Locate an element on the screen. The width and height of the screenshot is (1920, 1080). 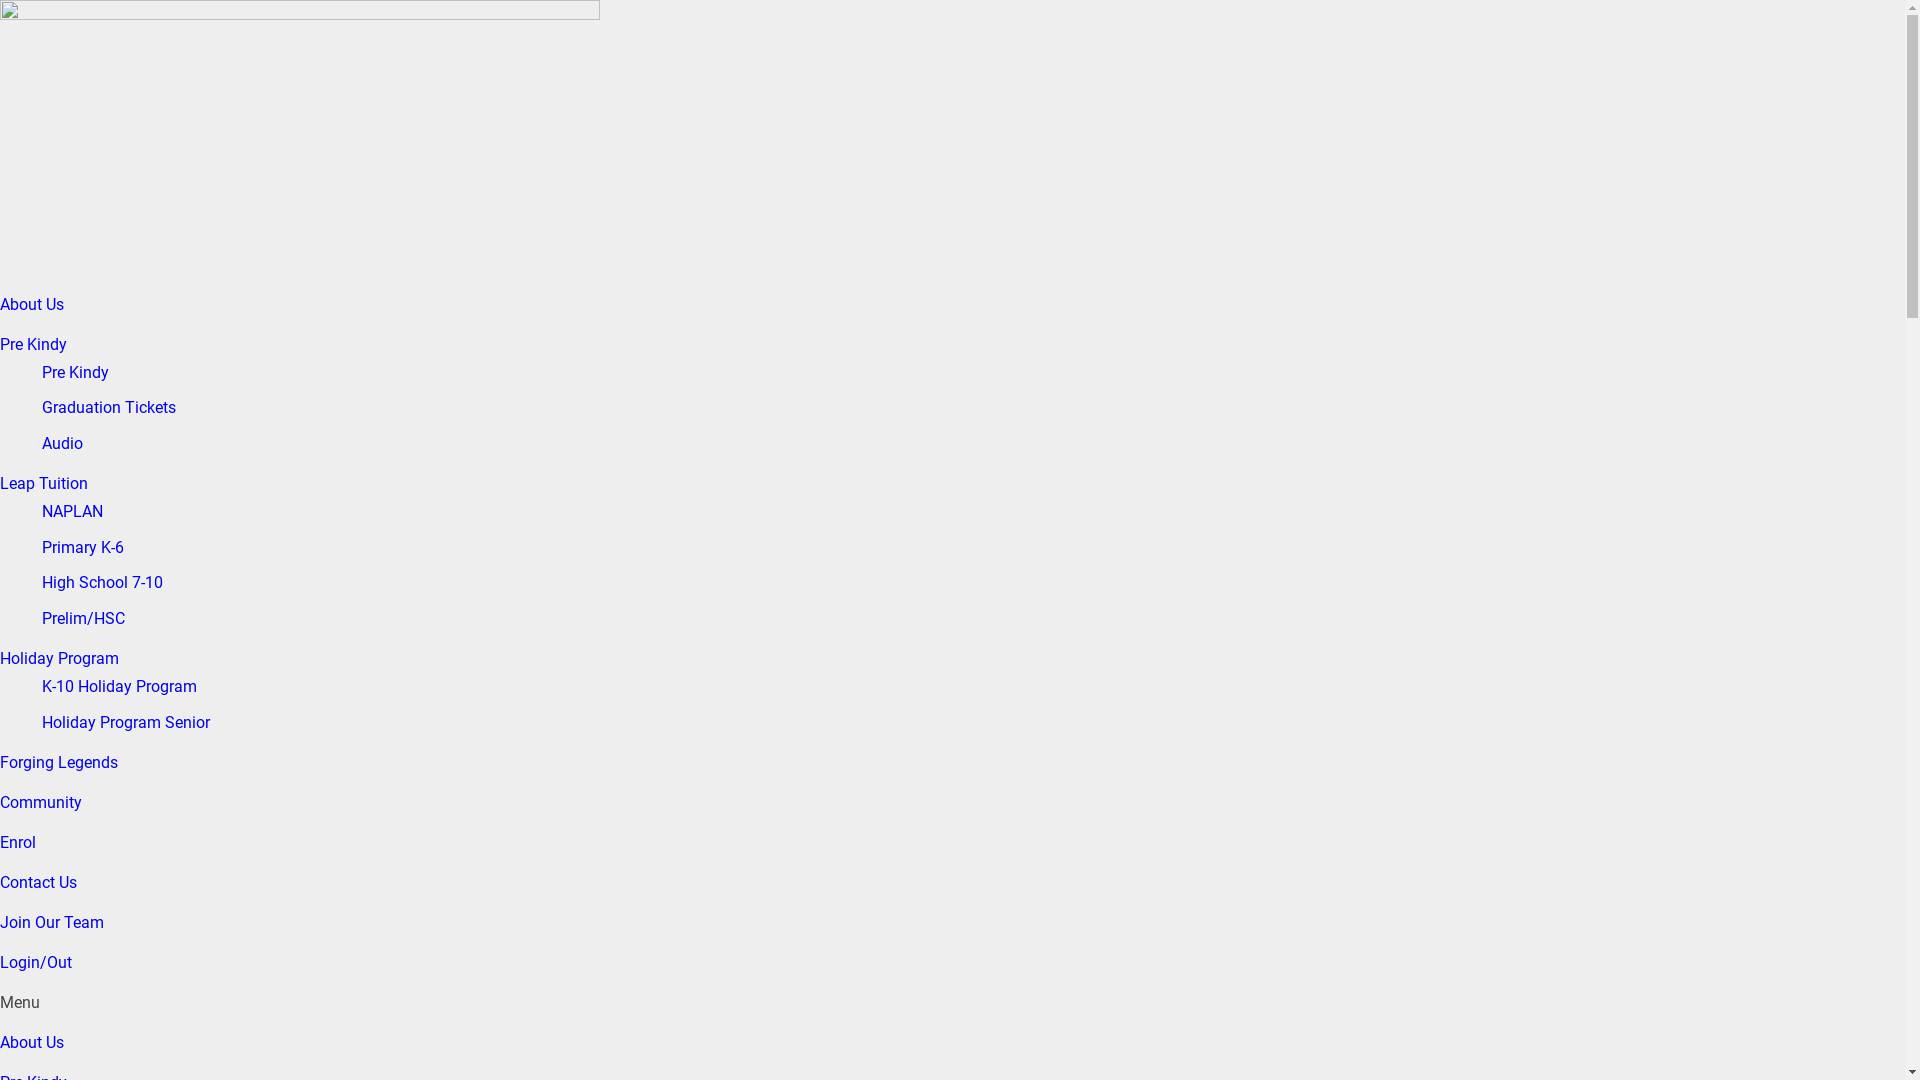
Audio is located at coordinates (62, 444).